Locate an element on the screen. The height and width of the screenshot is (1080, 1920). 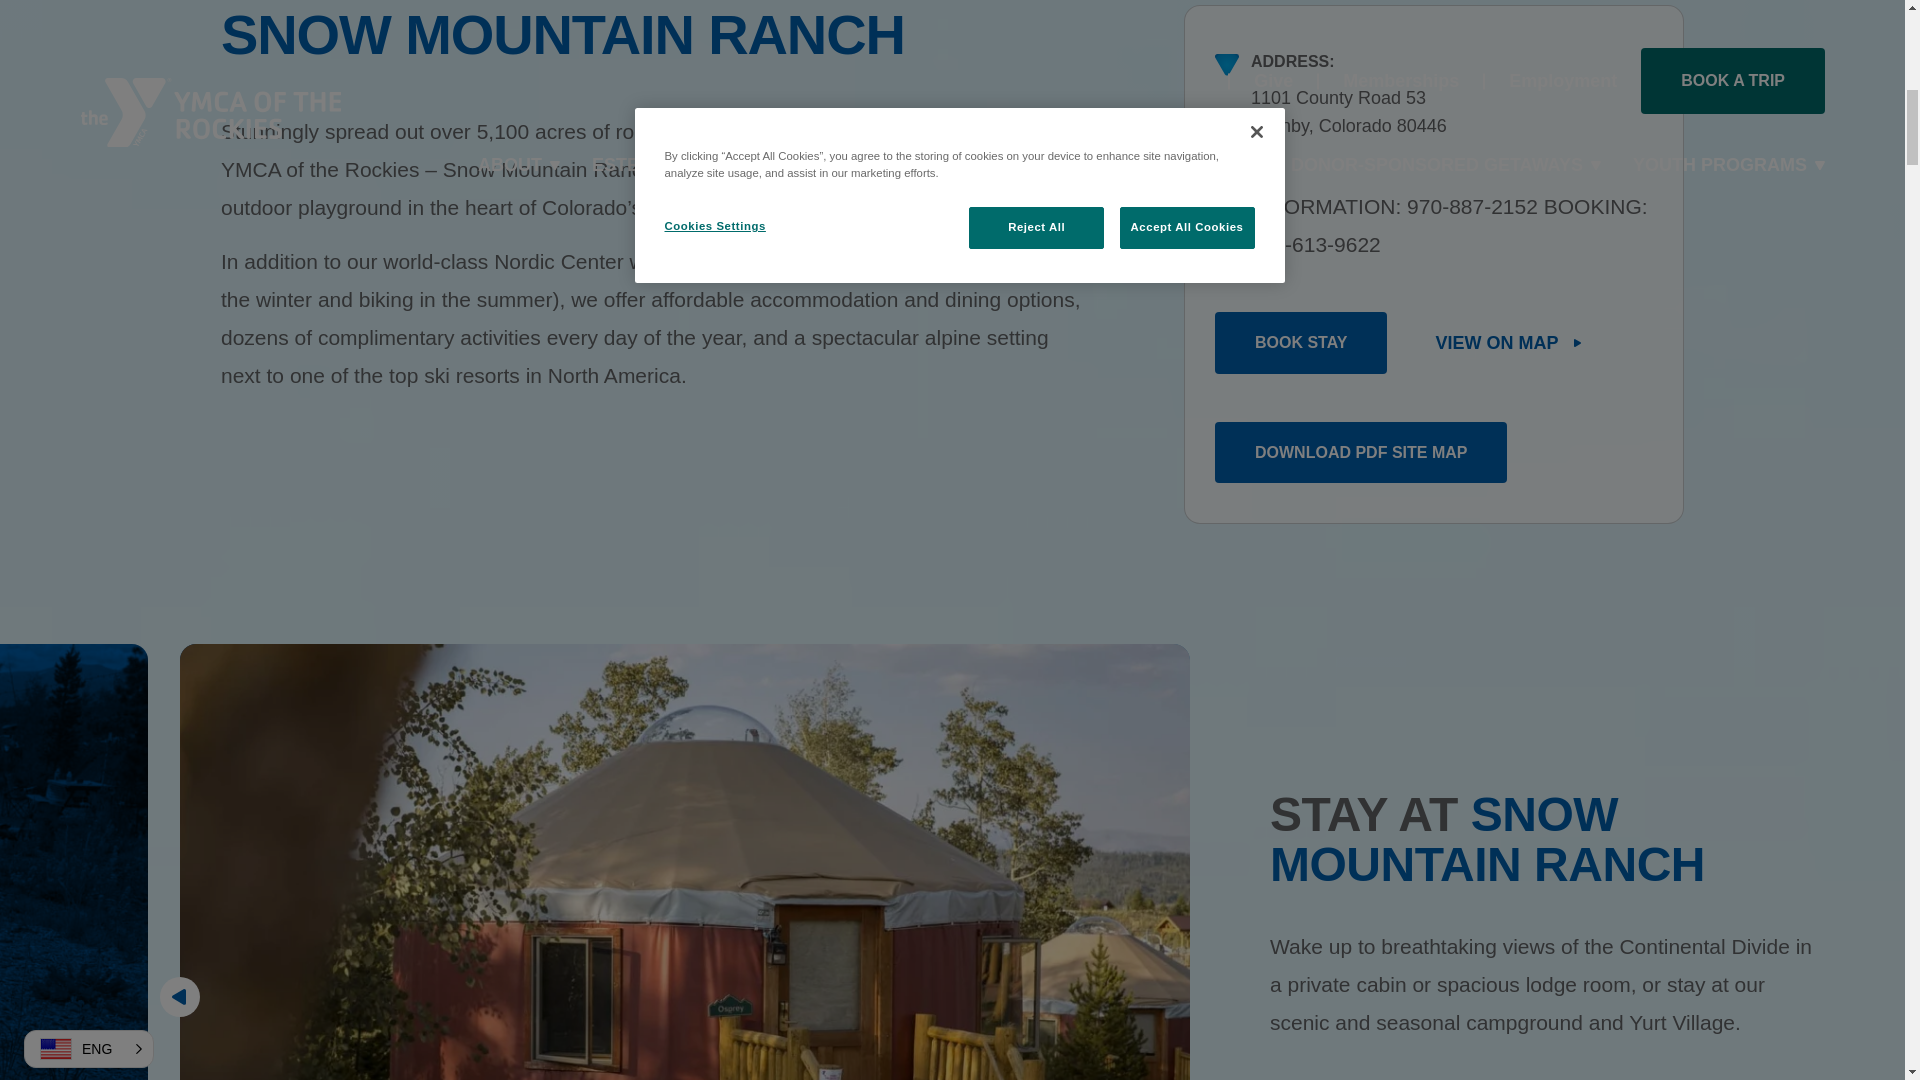
Book Stay is located at coordinates (1300, 342).